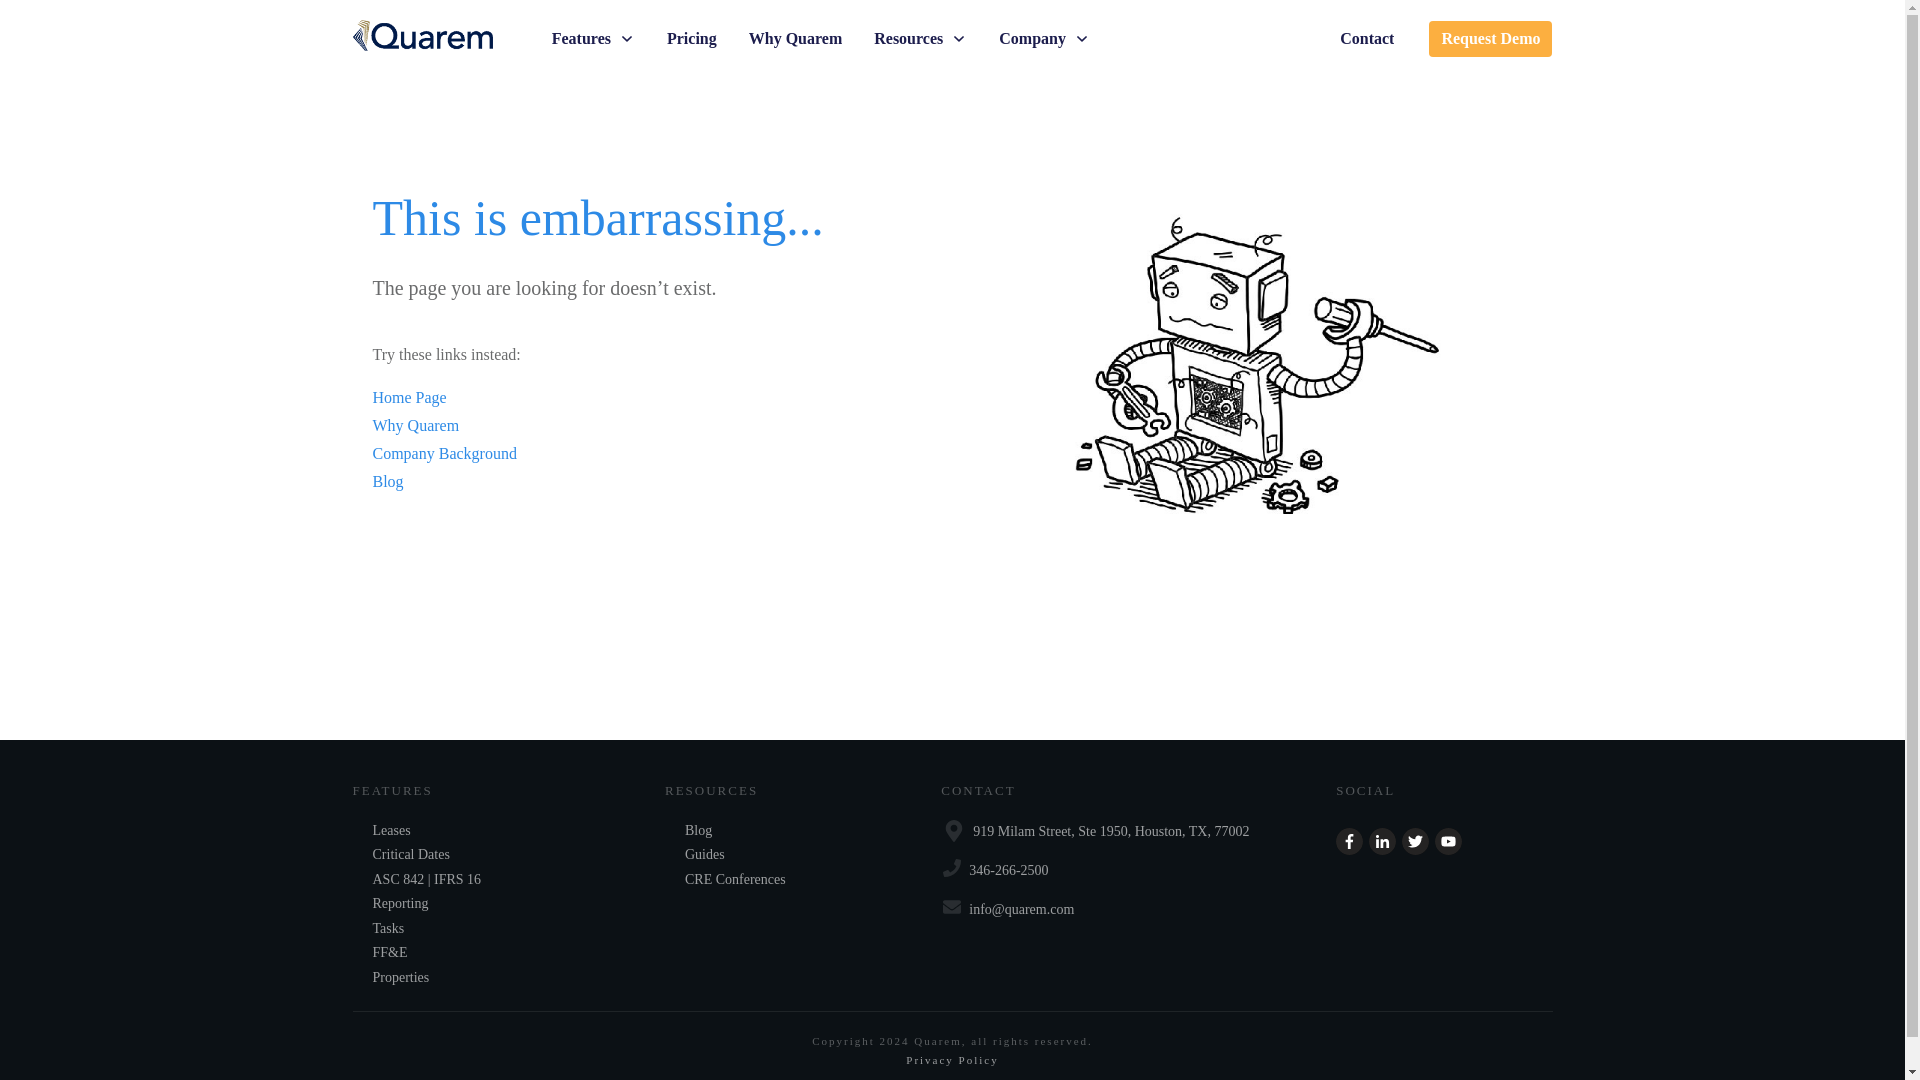 The height and width of the screenshot is (1080, 1920). What do you see at coordinates (1044, 38) in the screenshot?
I see `Company` at bounding box center [1044, 38].